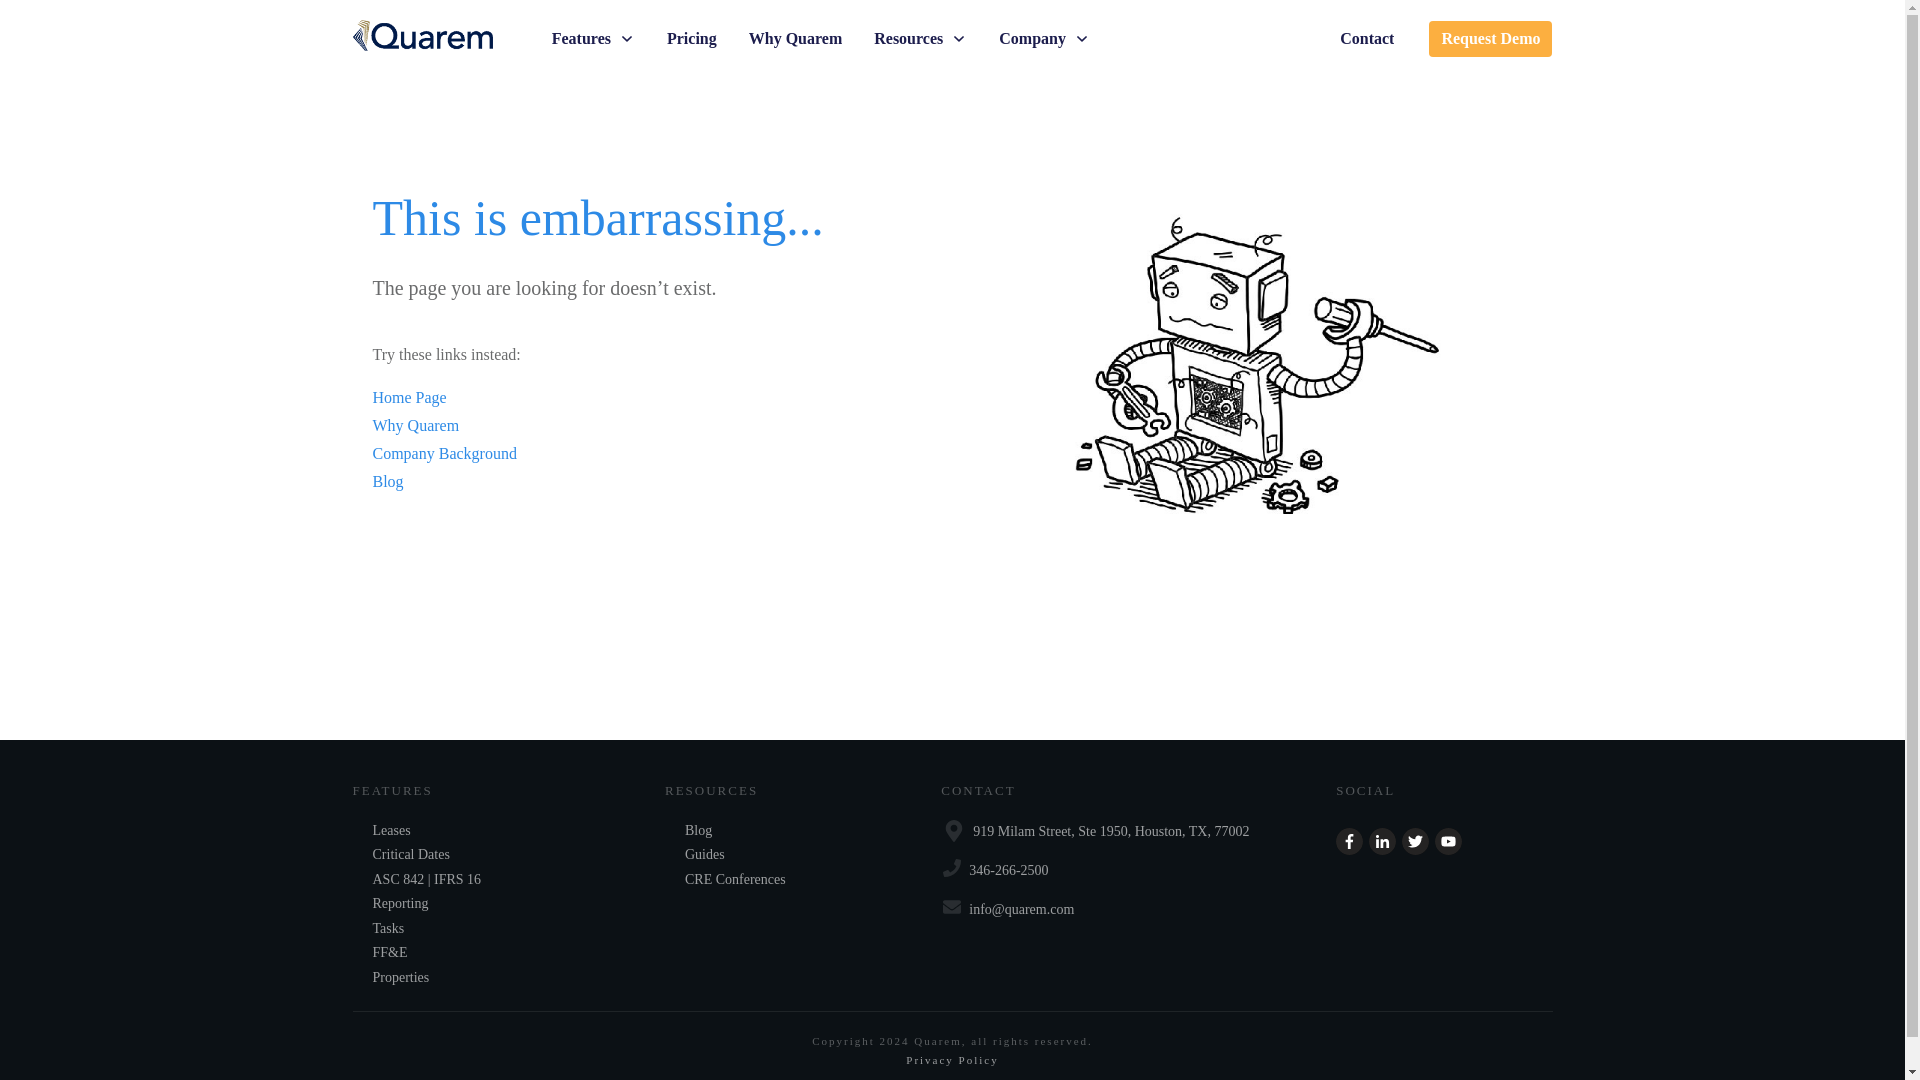 The height and width of the screenshot is (1080, 1920). What do you see at coordinates (1044, 38) in the screenshot?
I see `Company` at bounding box center [1044, 38].